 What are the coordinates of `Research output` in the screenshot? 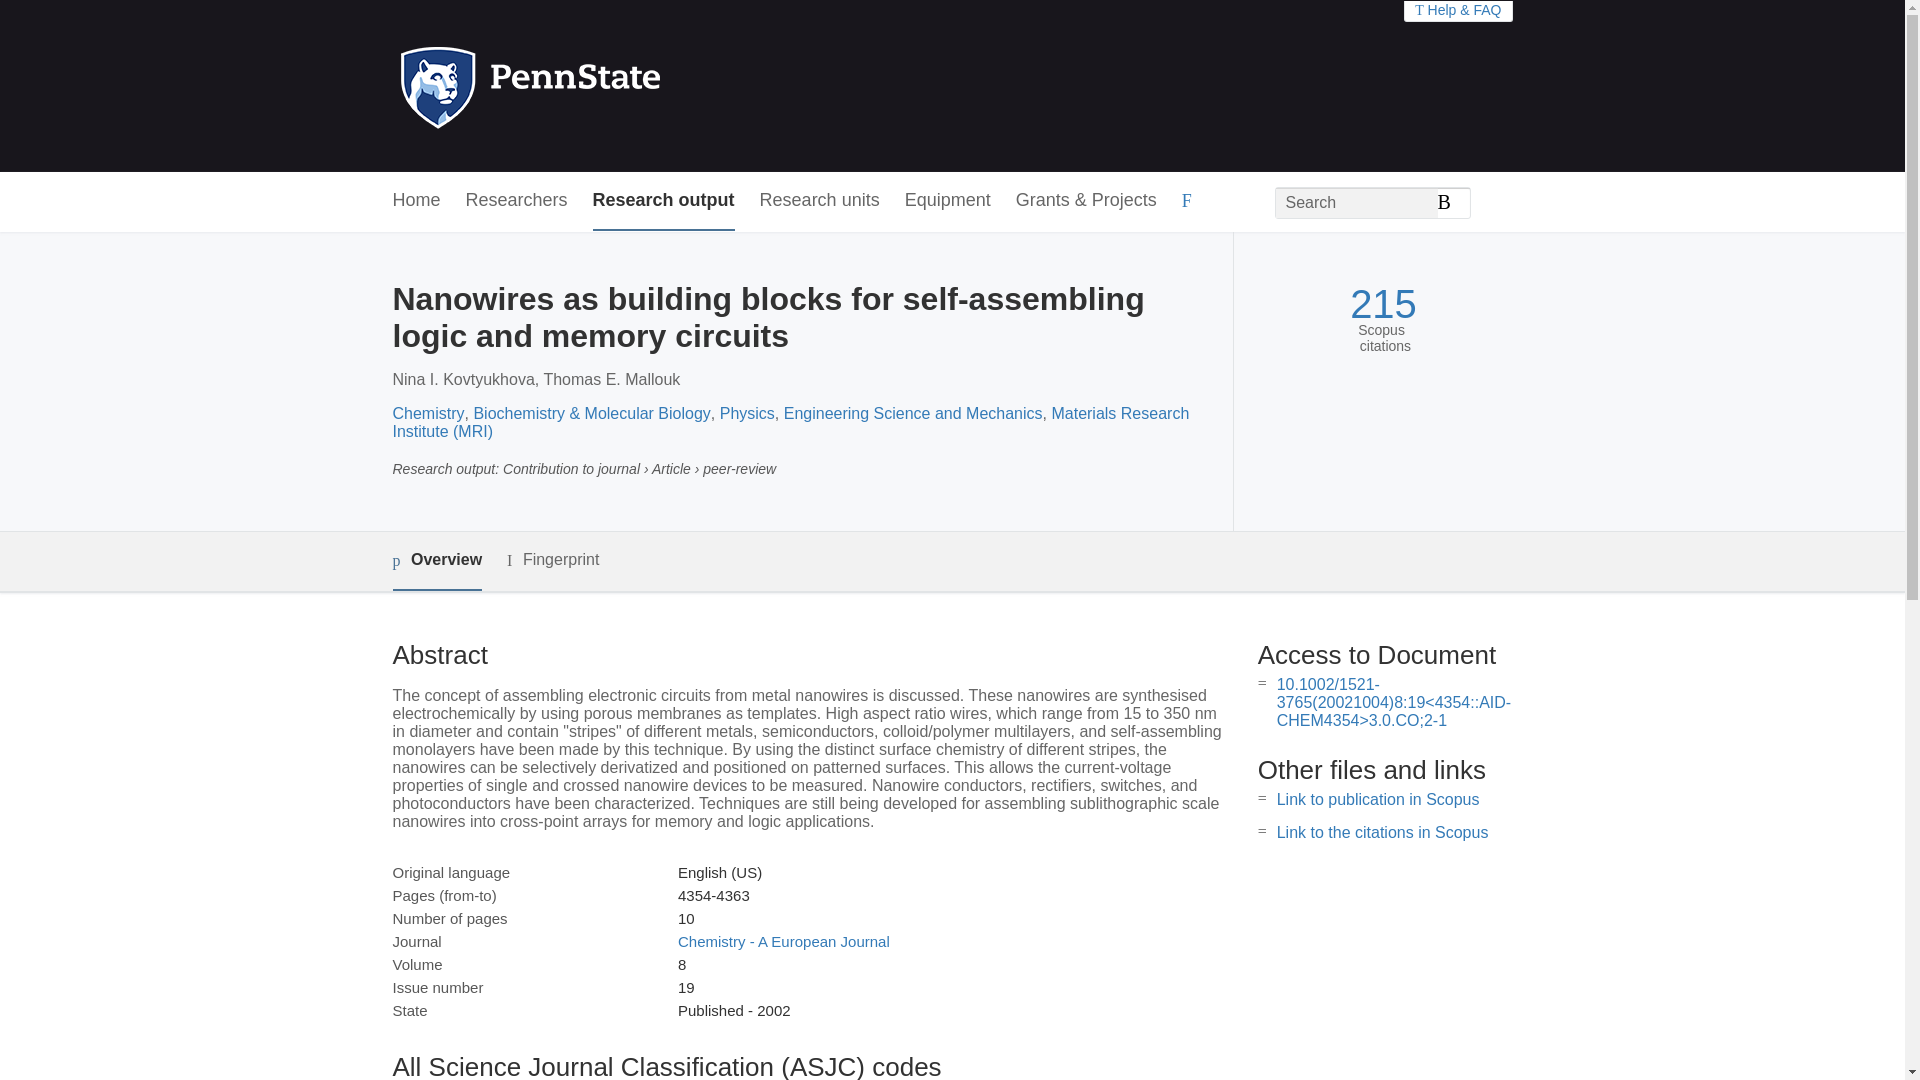 It's located at (664, 201).